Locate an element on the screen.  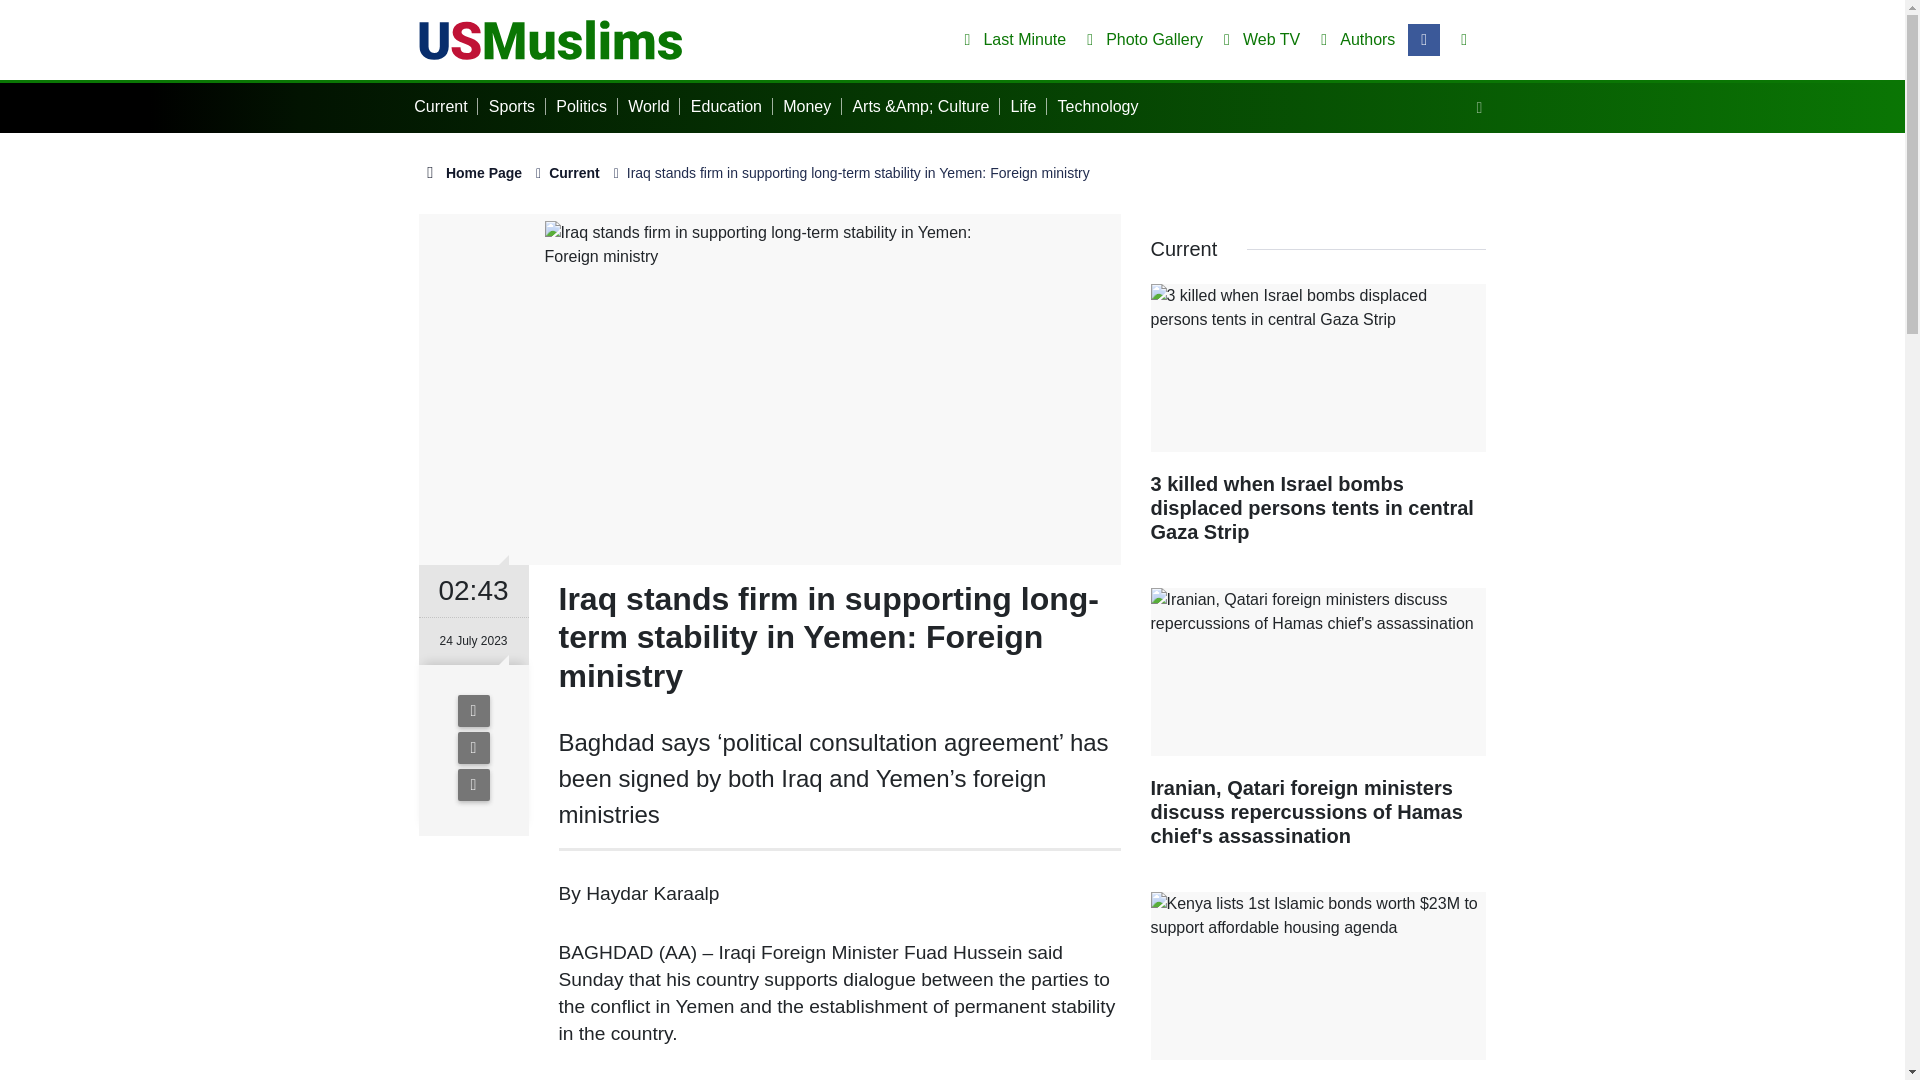
To Comment is located at coordinates (474, 784).